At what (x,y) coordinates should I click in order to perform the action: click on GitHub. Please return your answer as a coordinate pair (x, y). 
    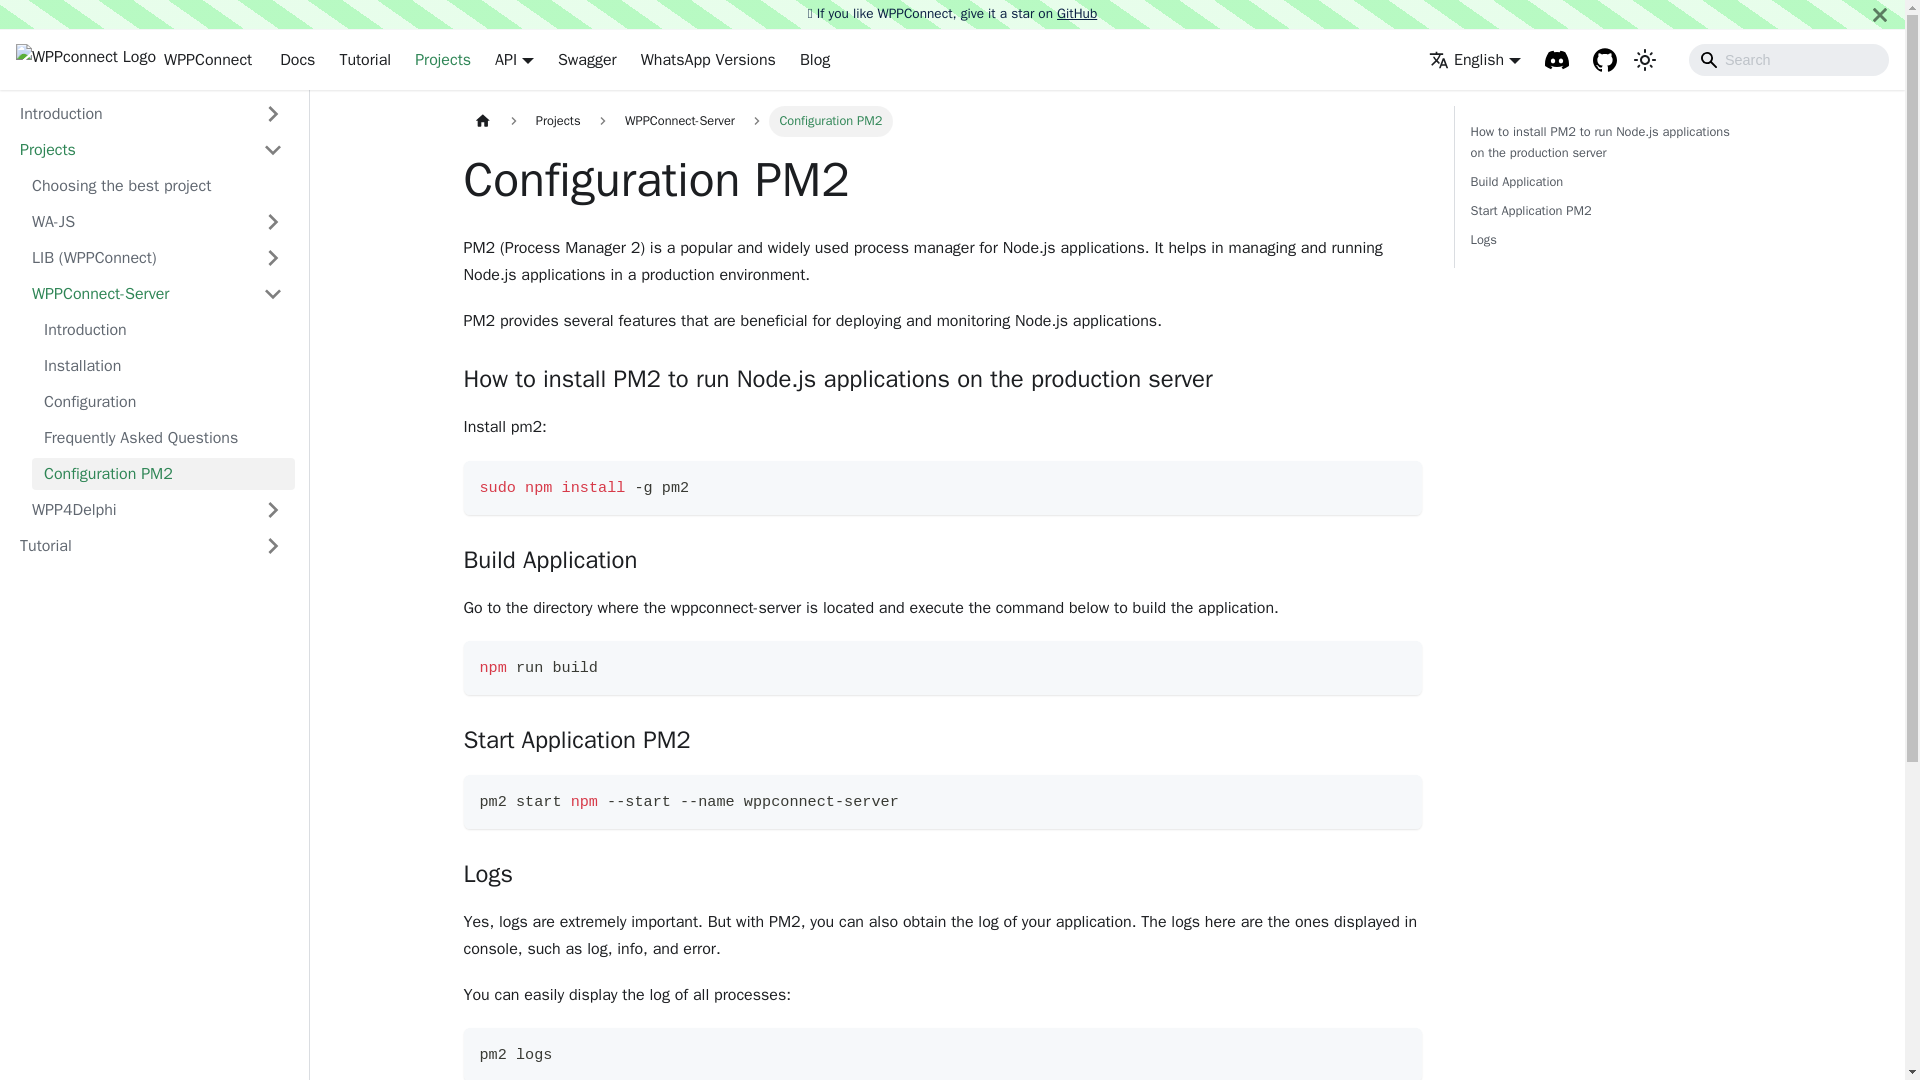
    Looking at the image, I should click on (1076, 13).